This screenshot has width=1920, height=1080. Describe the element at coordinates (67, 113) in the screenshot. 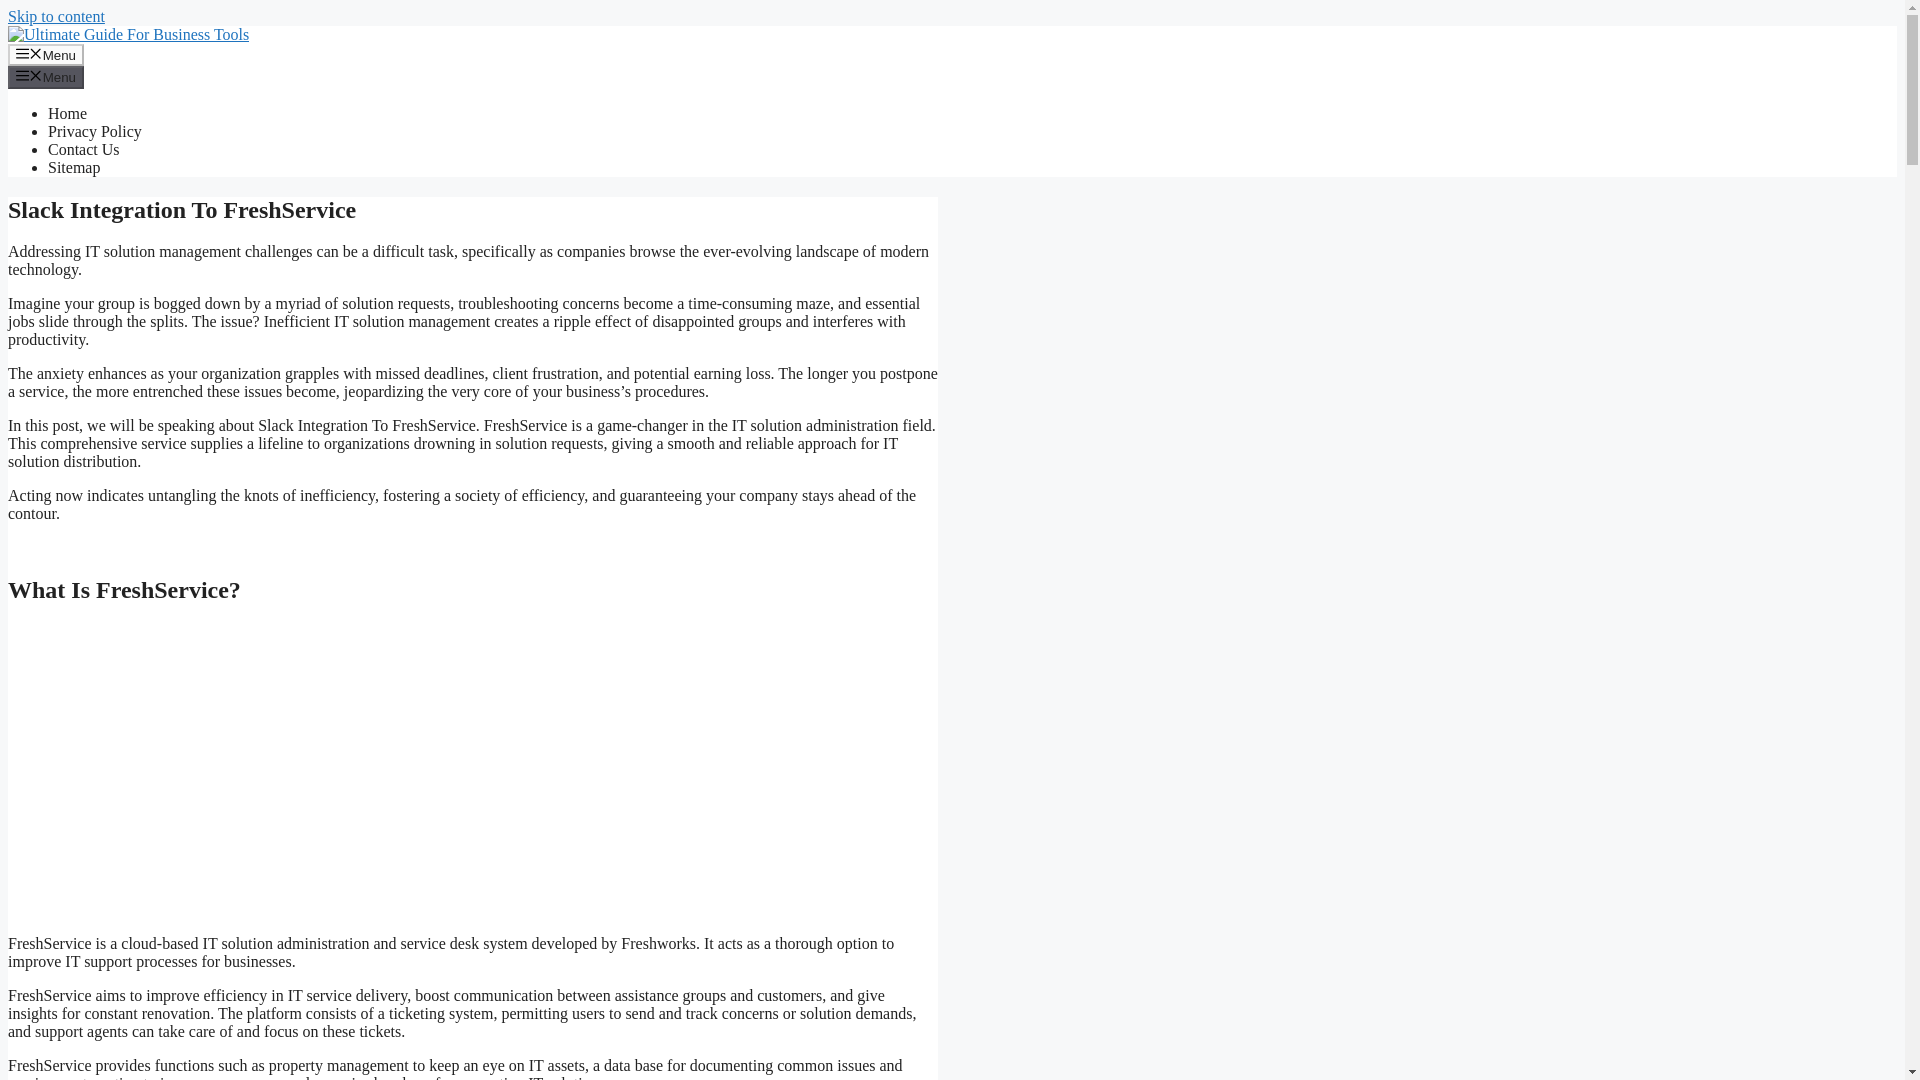

I see `Home` at that location.